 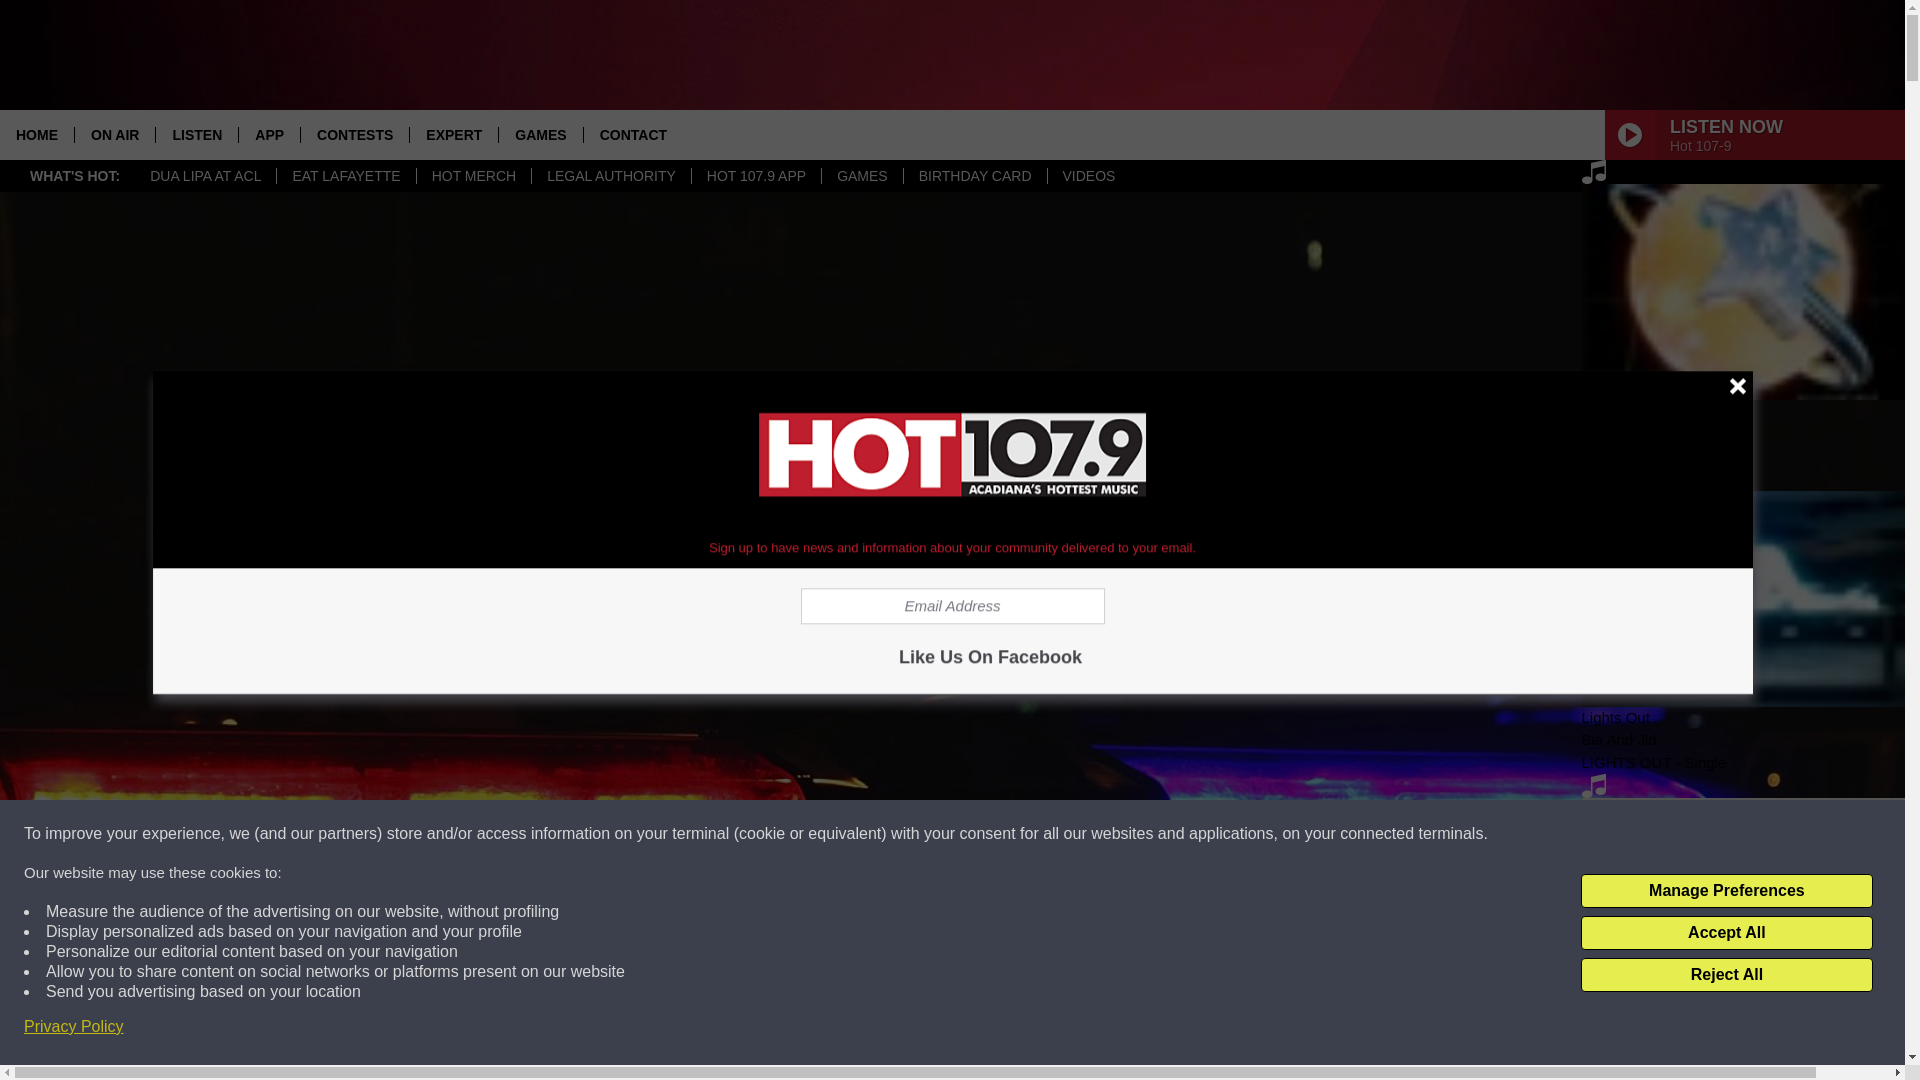 I want to click on LEGAL AUTHORITY, so click(x=611, y=176).